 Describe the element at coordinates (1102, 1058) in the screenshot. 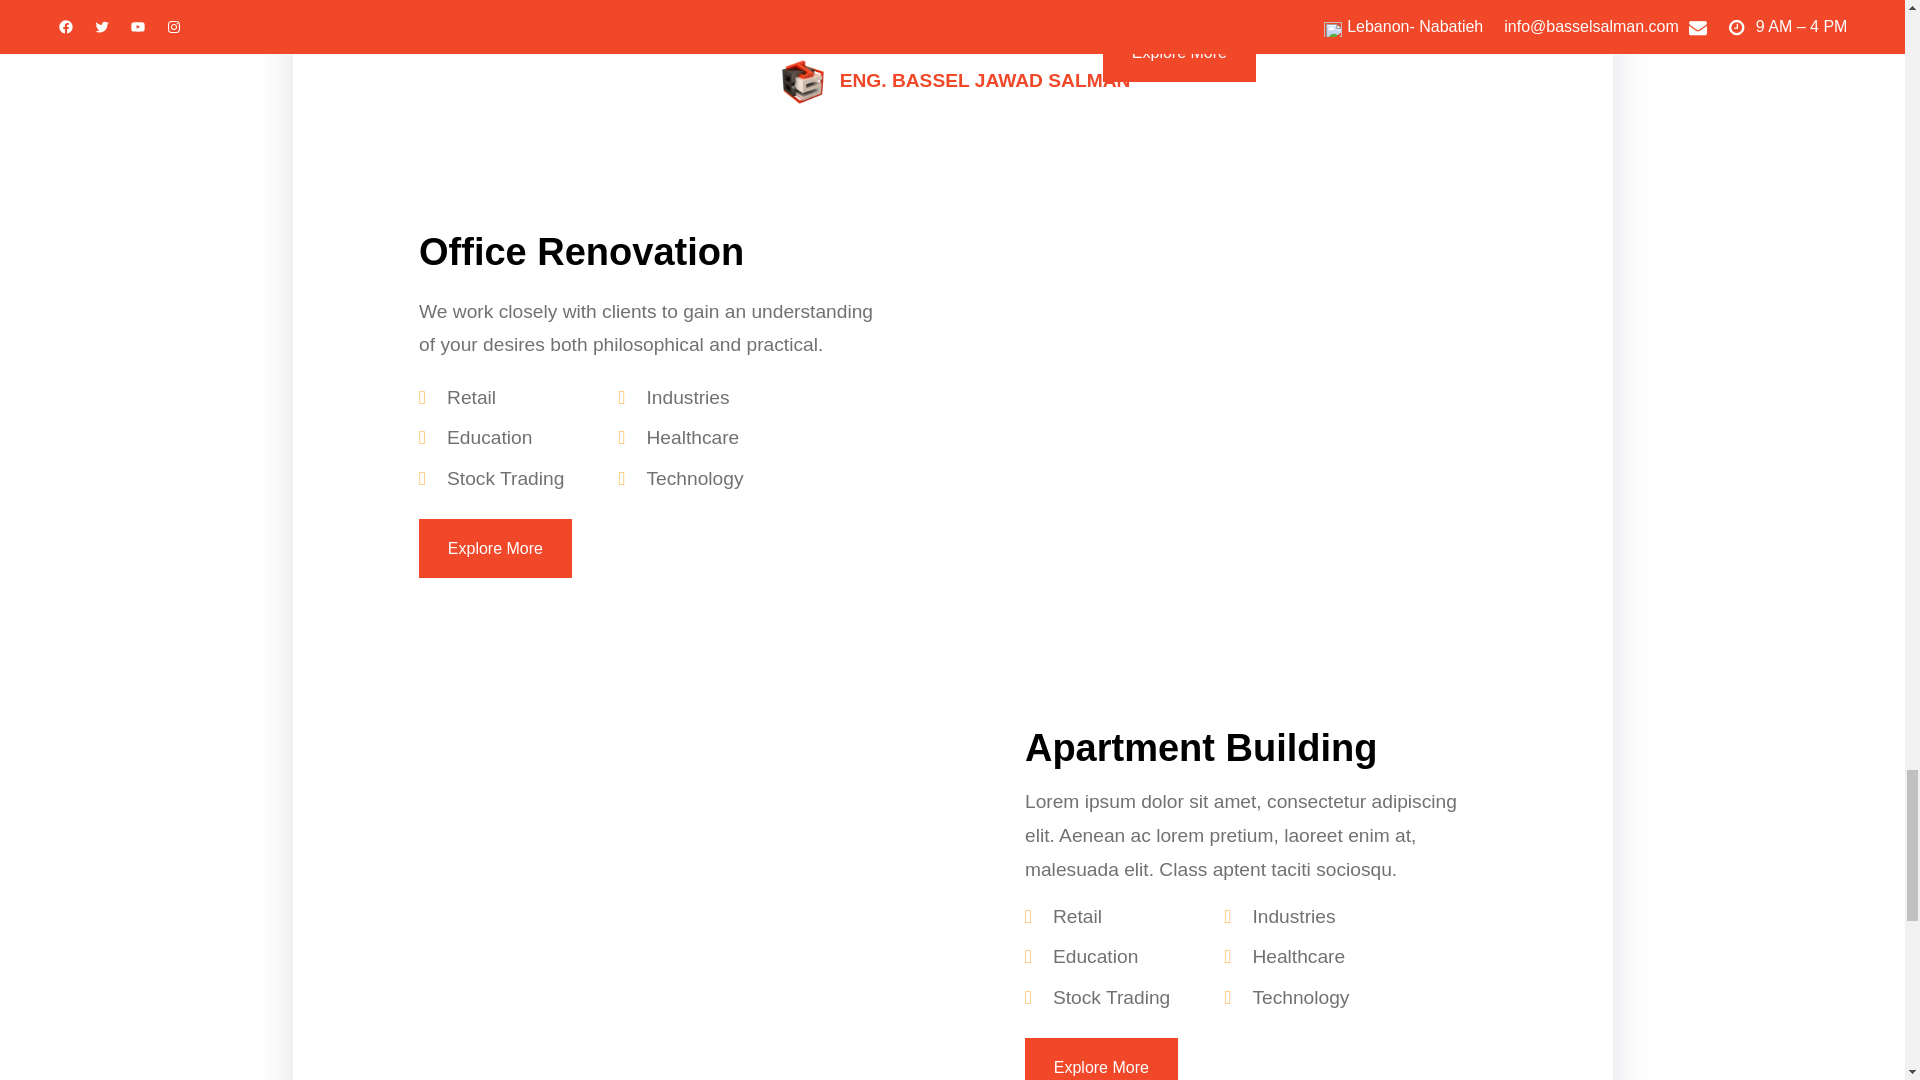

I see `Explore More` at that location.